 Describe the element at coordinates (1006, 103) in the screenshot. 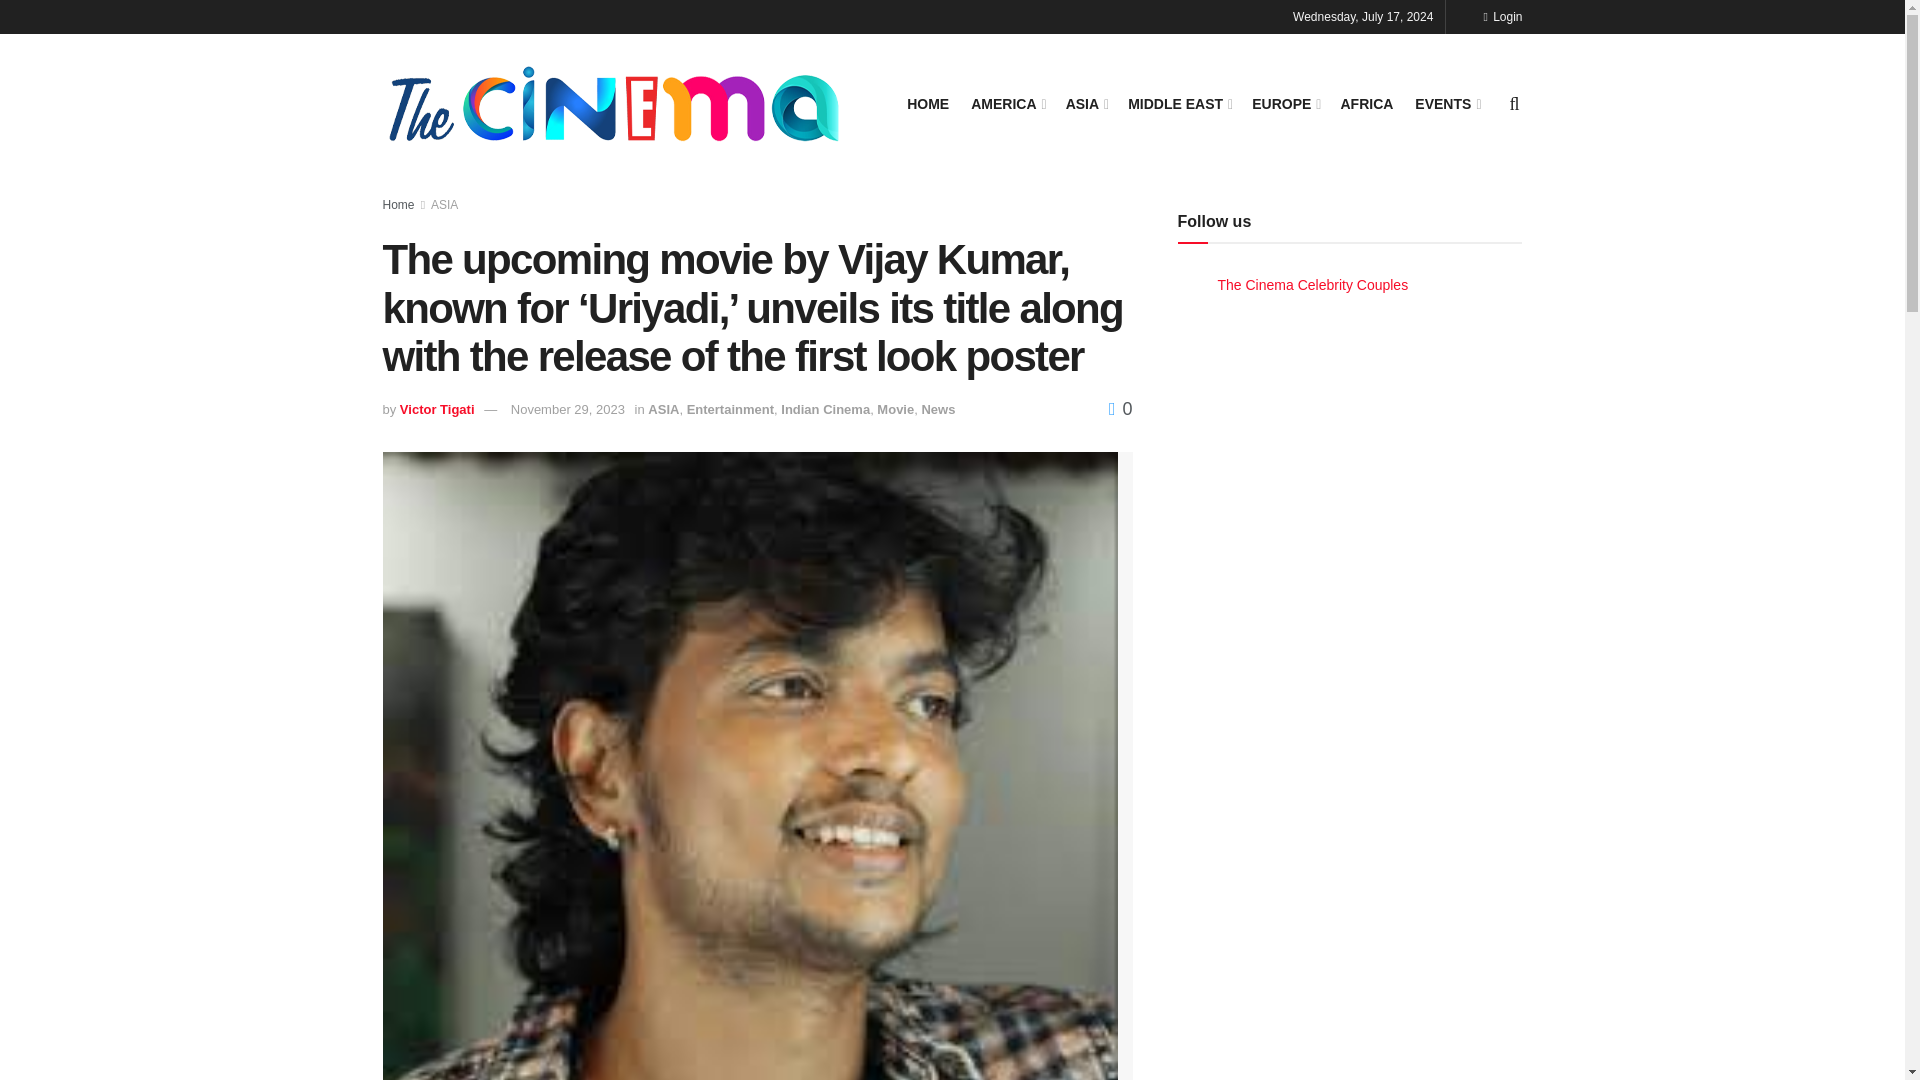

I see `AMERICA` at that location.